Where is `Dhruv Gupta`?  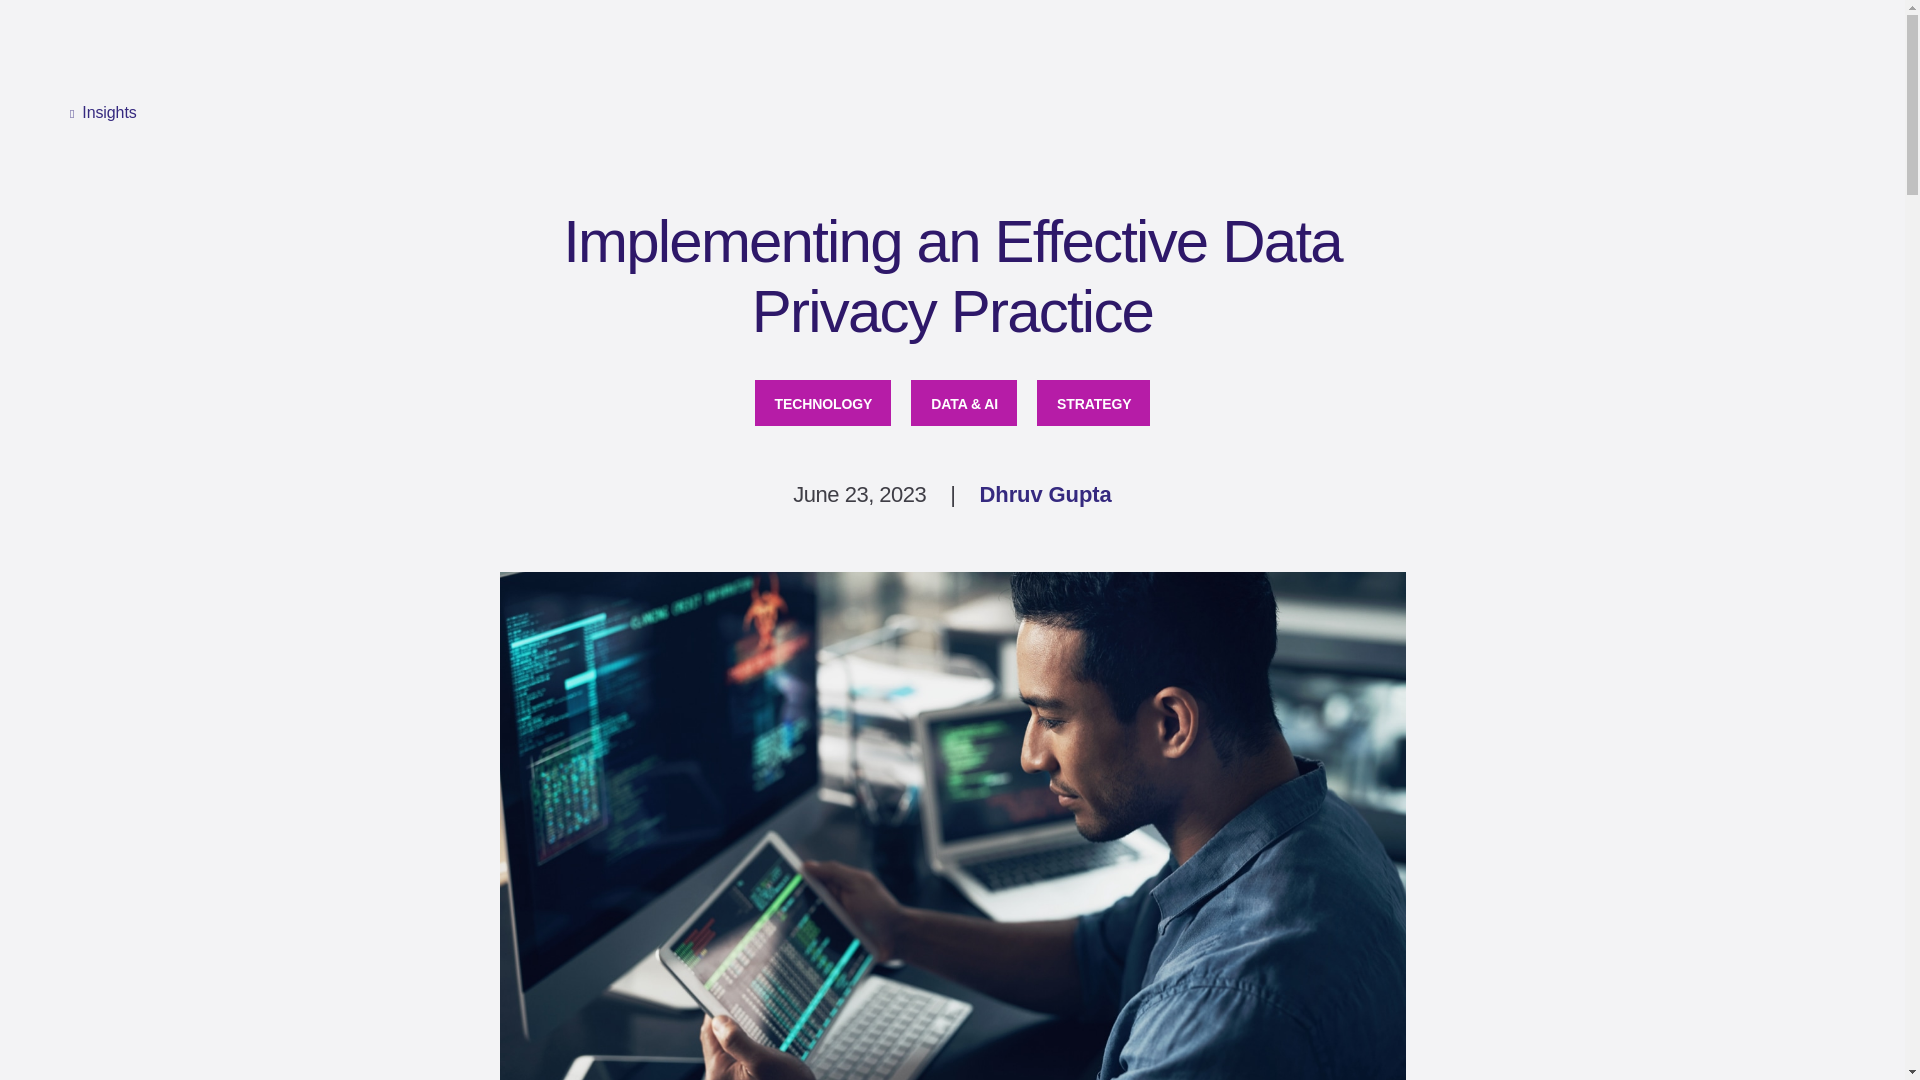
Dhruv Gupta is located at coordinates (1045, 494).